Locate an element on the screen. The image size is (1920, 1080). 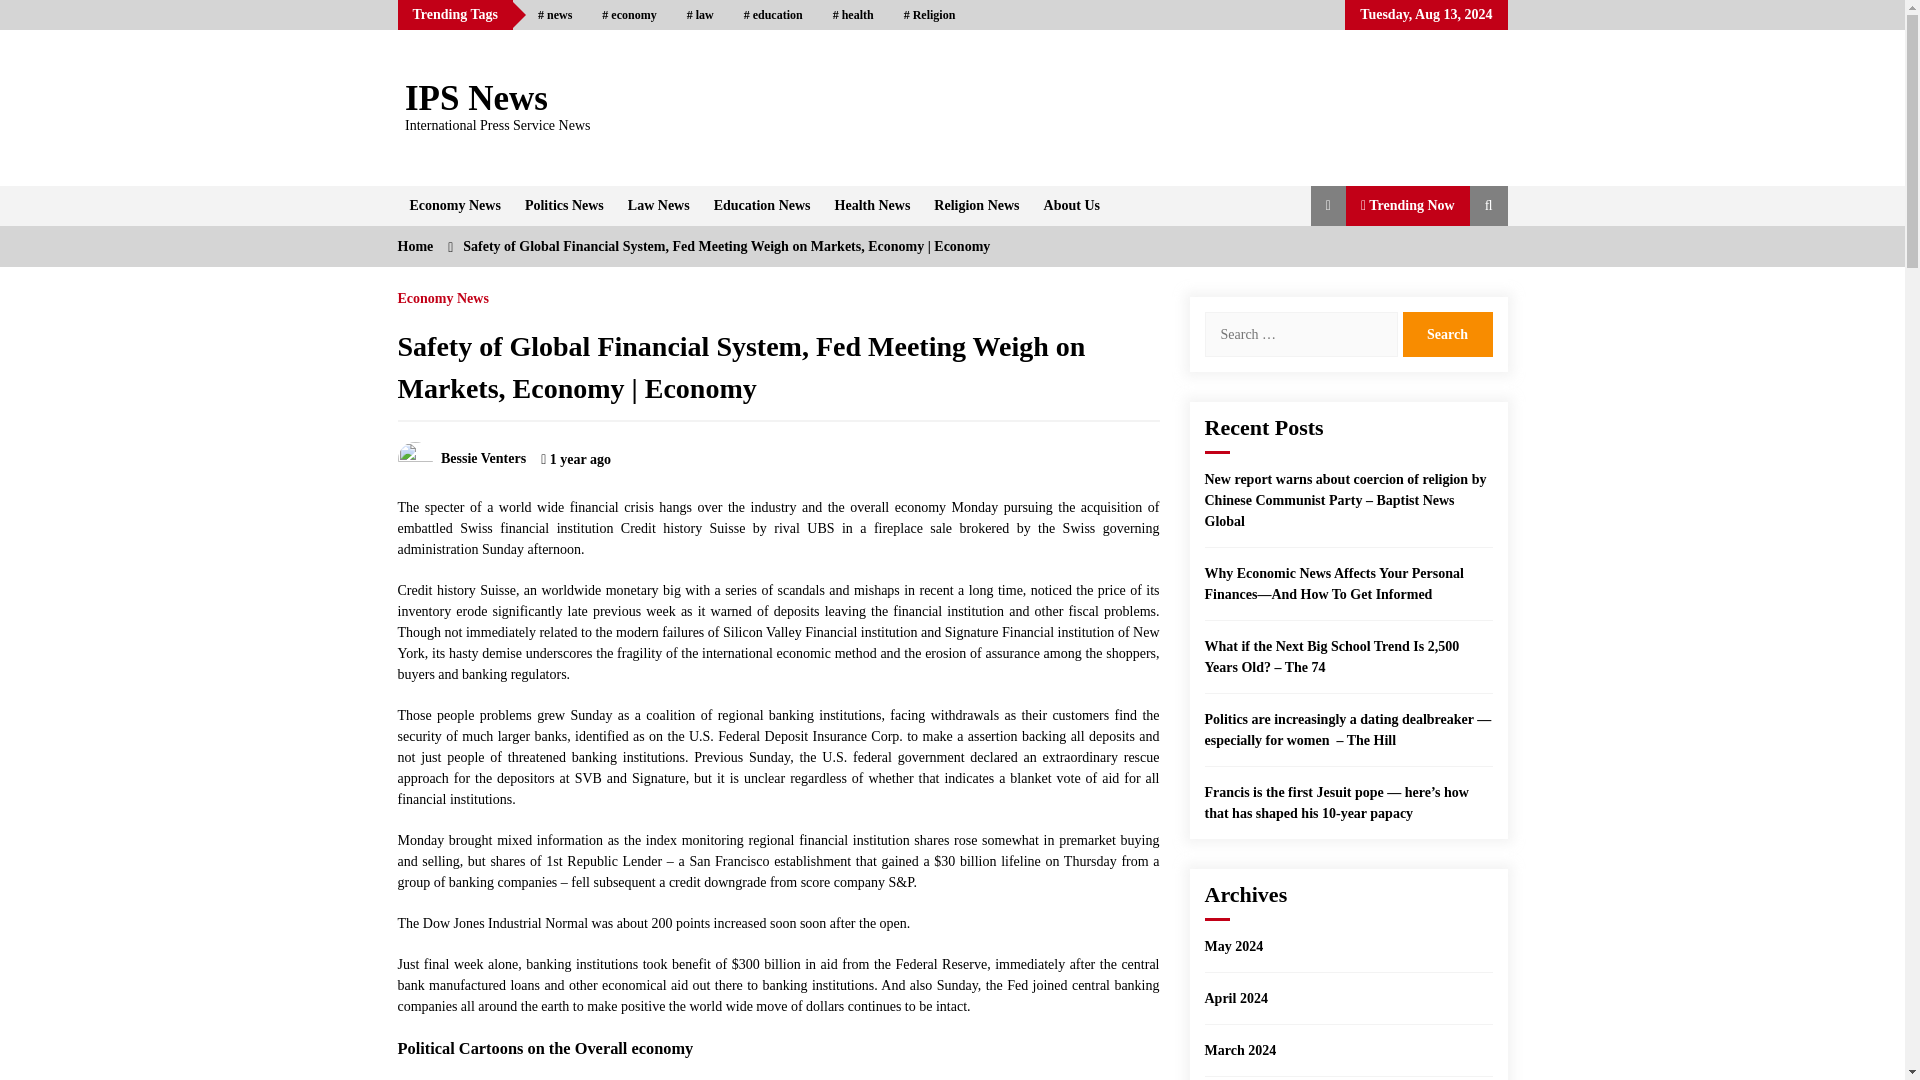
Politics News is located at coordinates (564, 205).